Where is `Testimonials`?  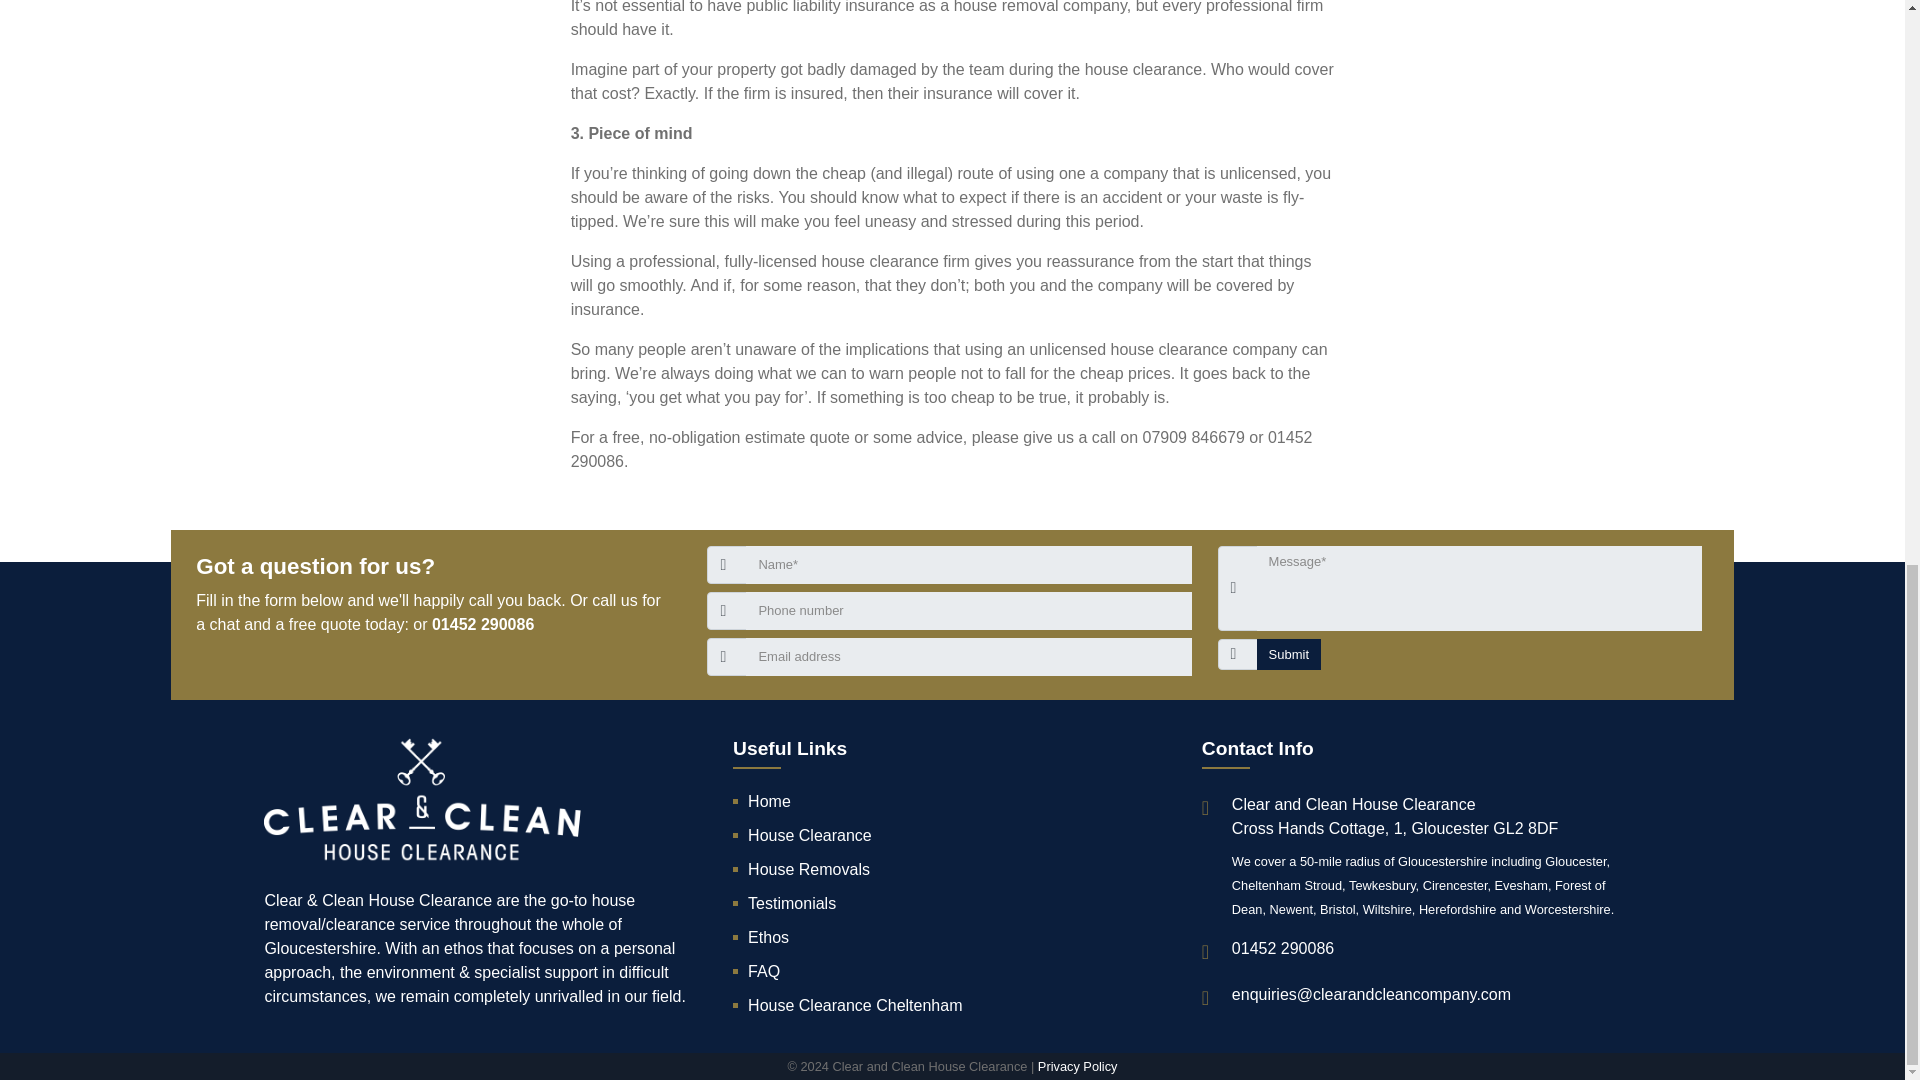 Testimonials is located at coordinates (948, 904).